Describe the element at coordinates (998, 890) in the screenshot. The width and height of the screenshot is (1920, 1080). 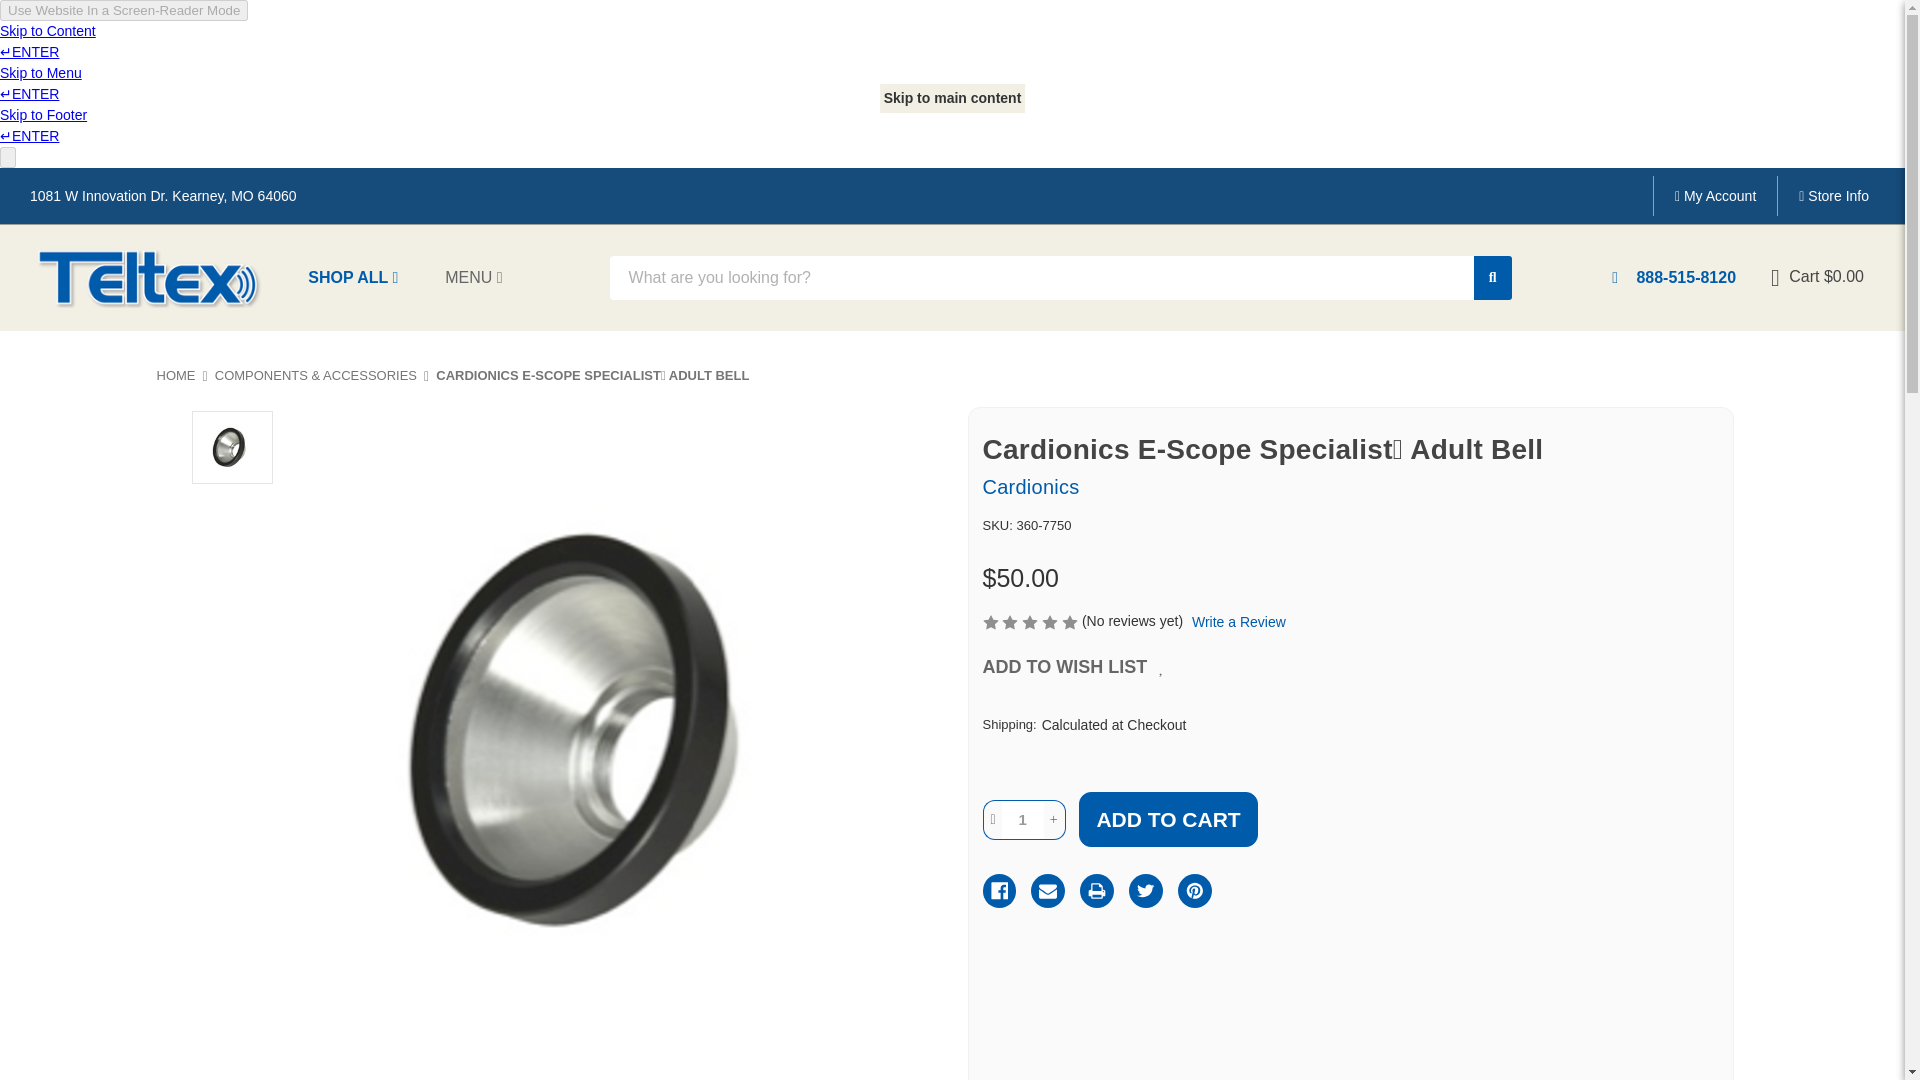
I see `Facebook` at that location.